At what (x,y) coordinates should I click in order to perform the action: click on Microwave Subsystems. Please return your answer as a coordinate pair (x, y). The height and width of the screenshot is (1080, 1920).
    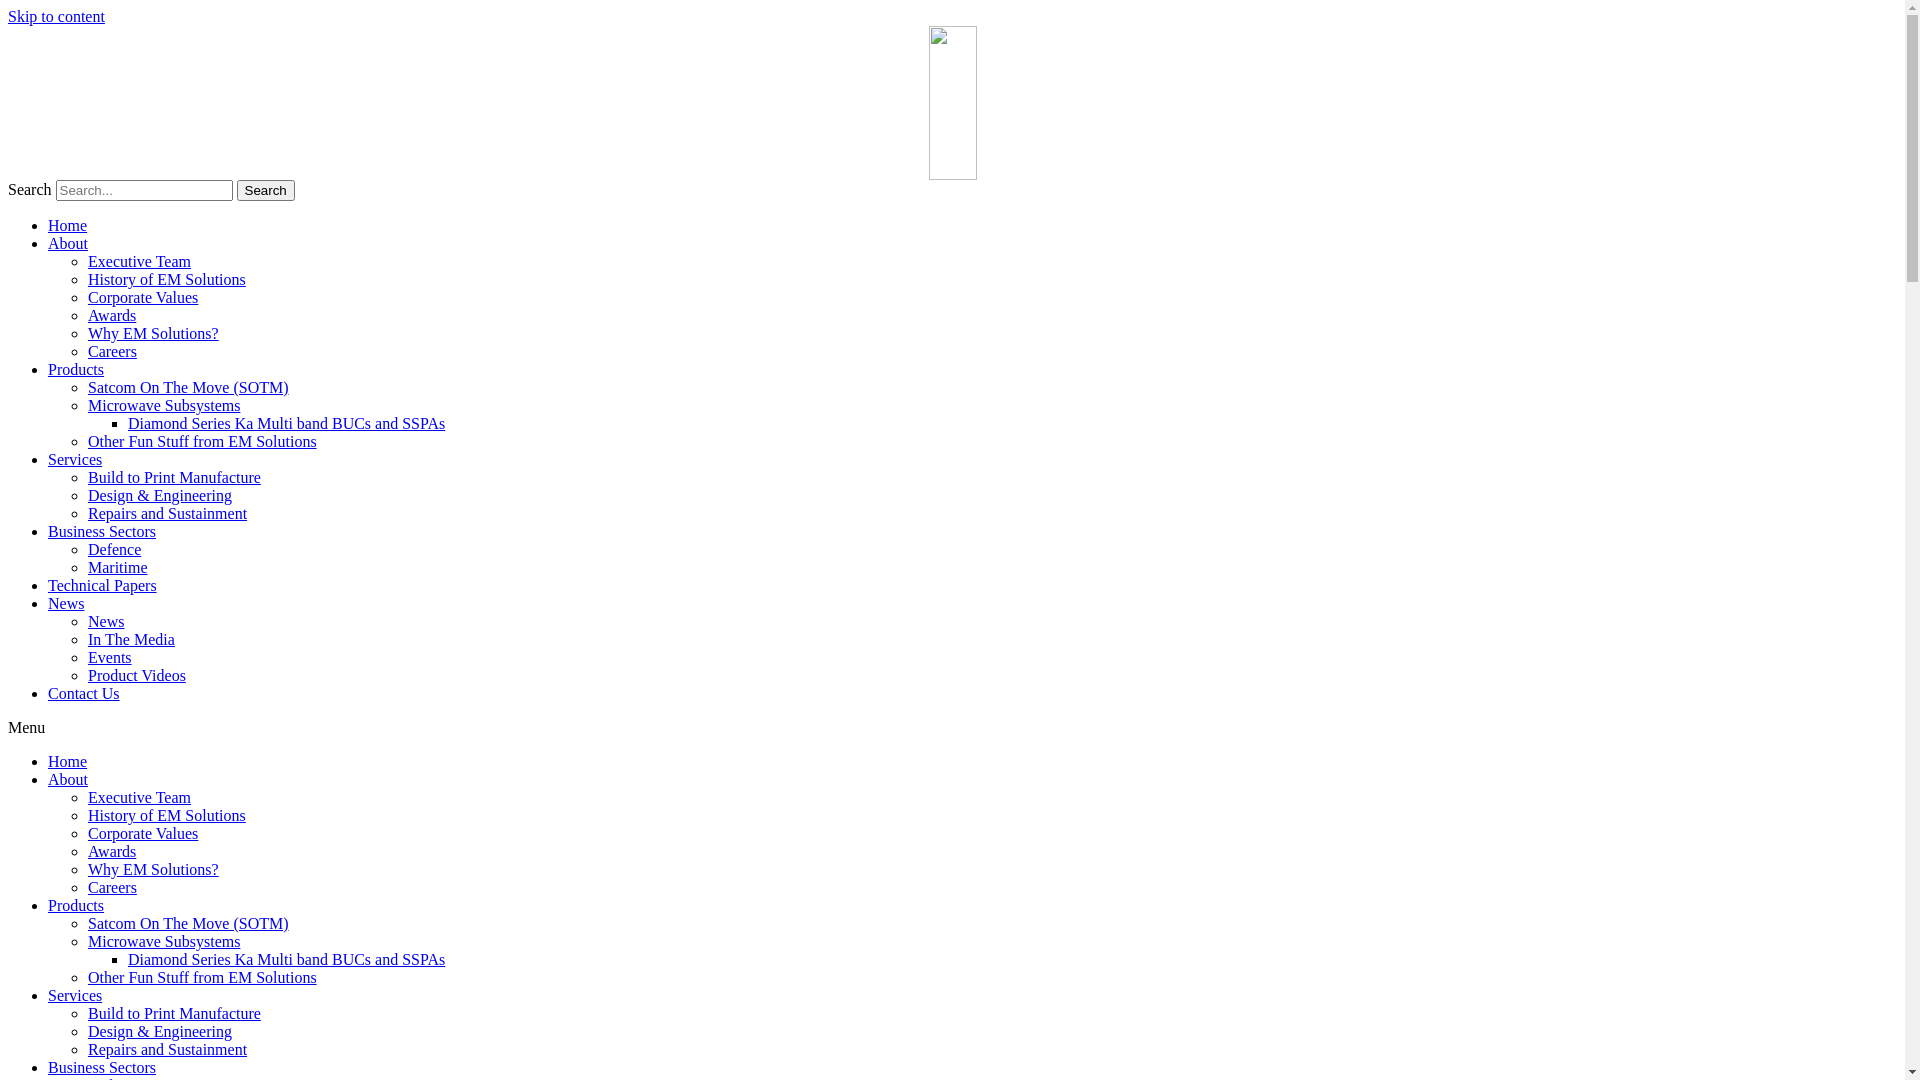
    Looking at the image, I should click on (164, 942).